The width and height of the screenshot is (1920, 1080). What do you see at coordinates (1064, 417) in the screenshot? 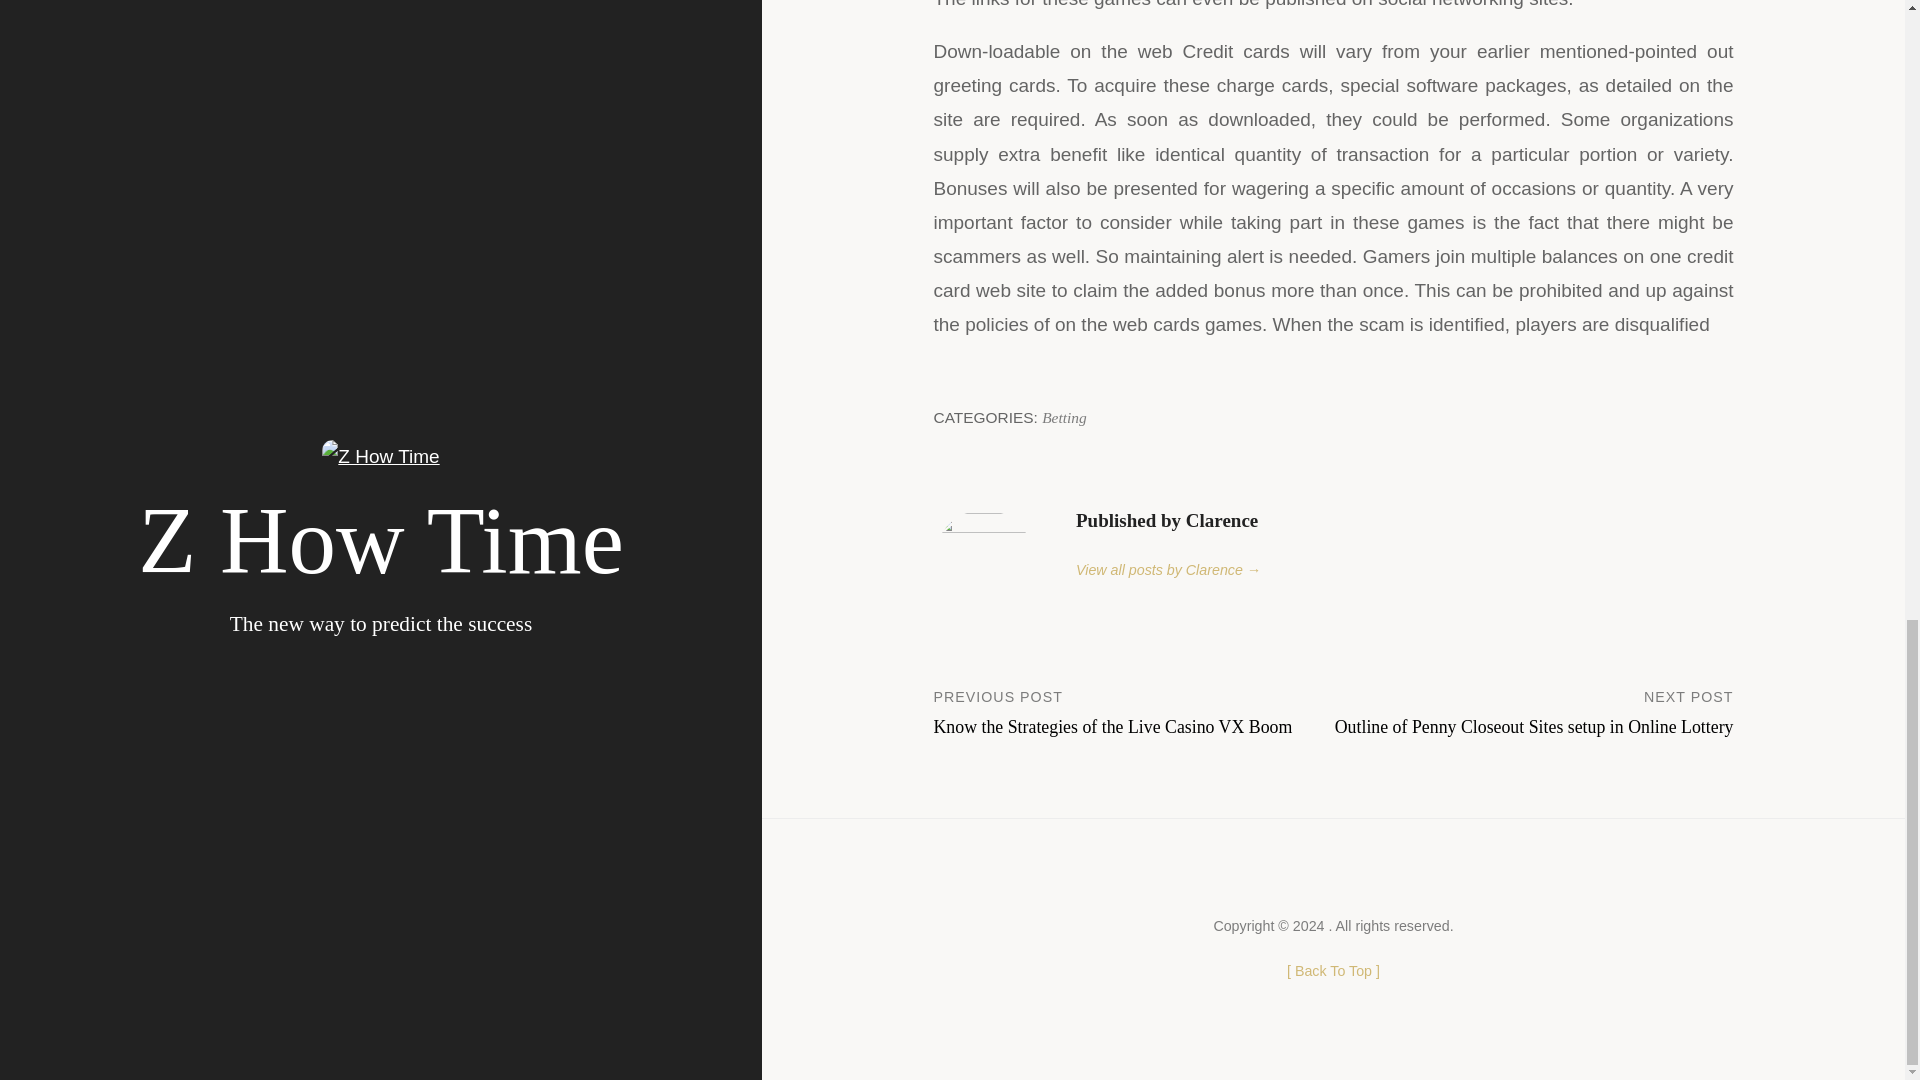
I see `Betting` at bounding box center [1064, 417].